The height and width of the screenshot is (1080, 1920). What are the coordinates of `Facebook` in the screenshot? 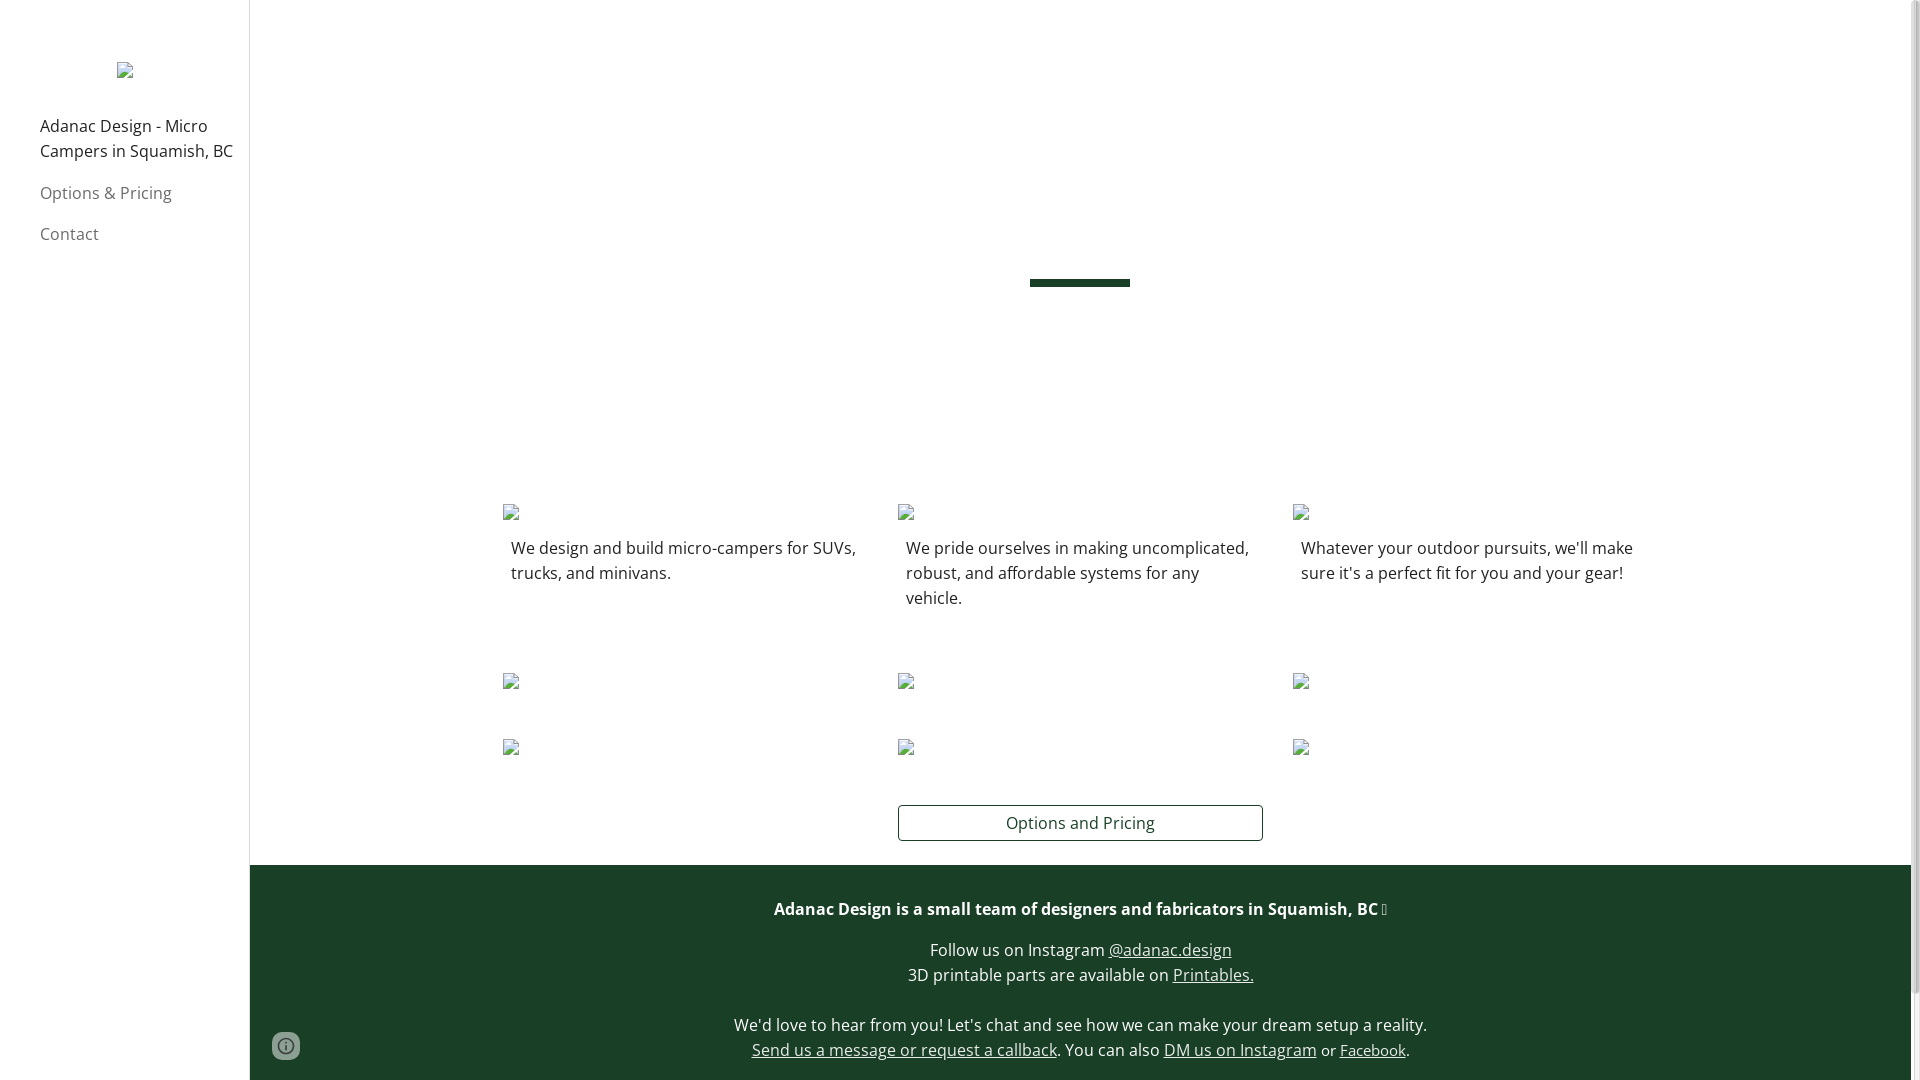 It's located at (1373, 1050).